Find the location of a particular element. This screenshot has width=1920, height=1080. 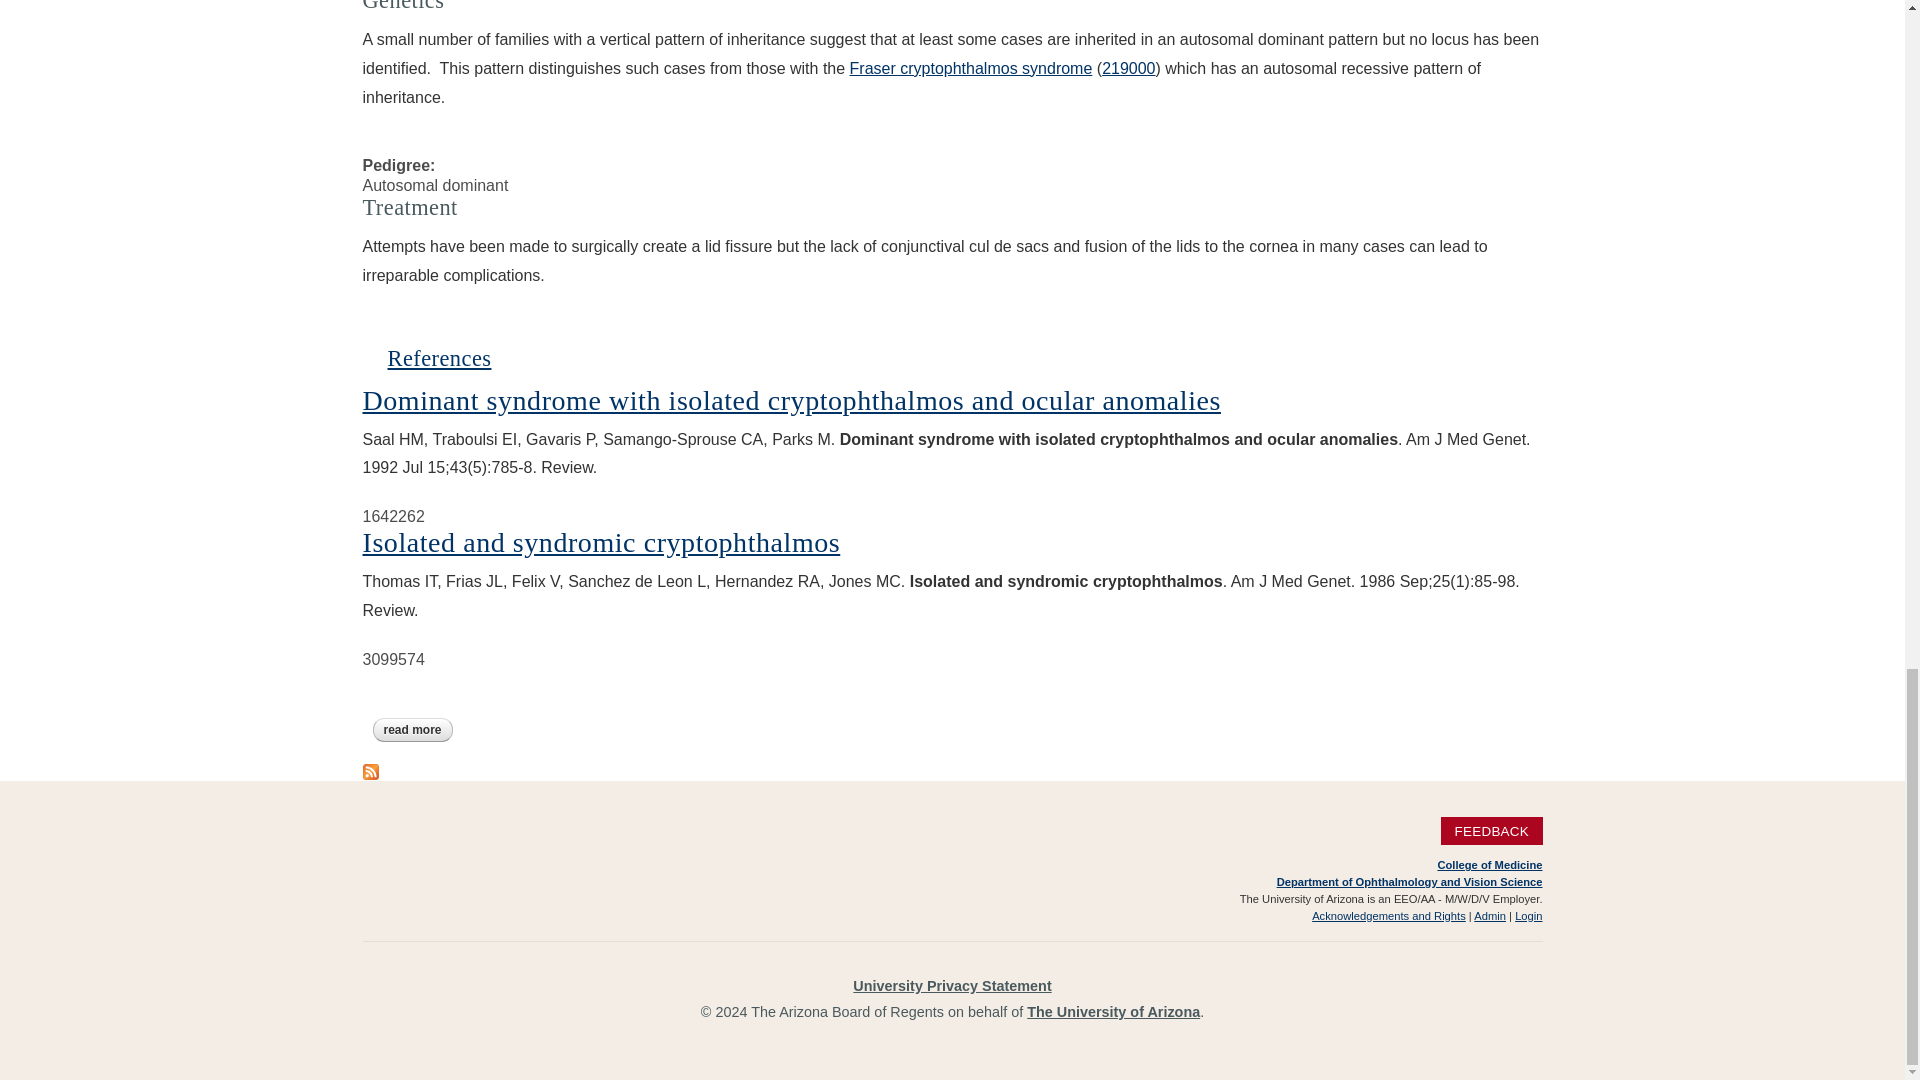

College of Medicine is located at coordinates (1488, 864).